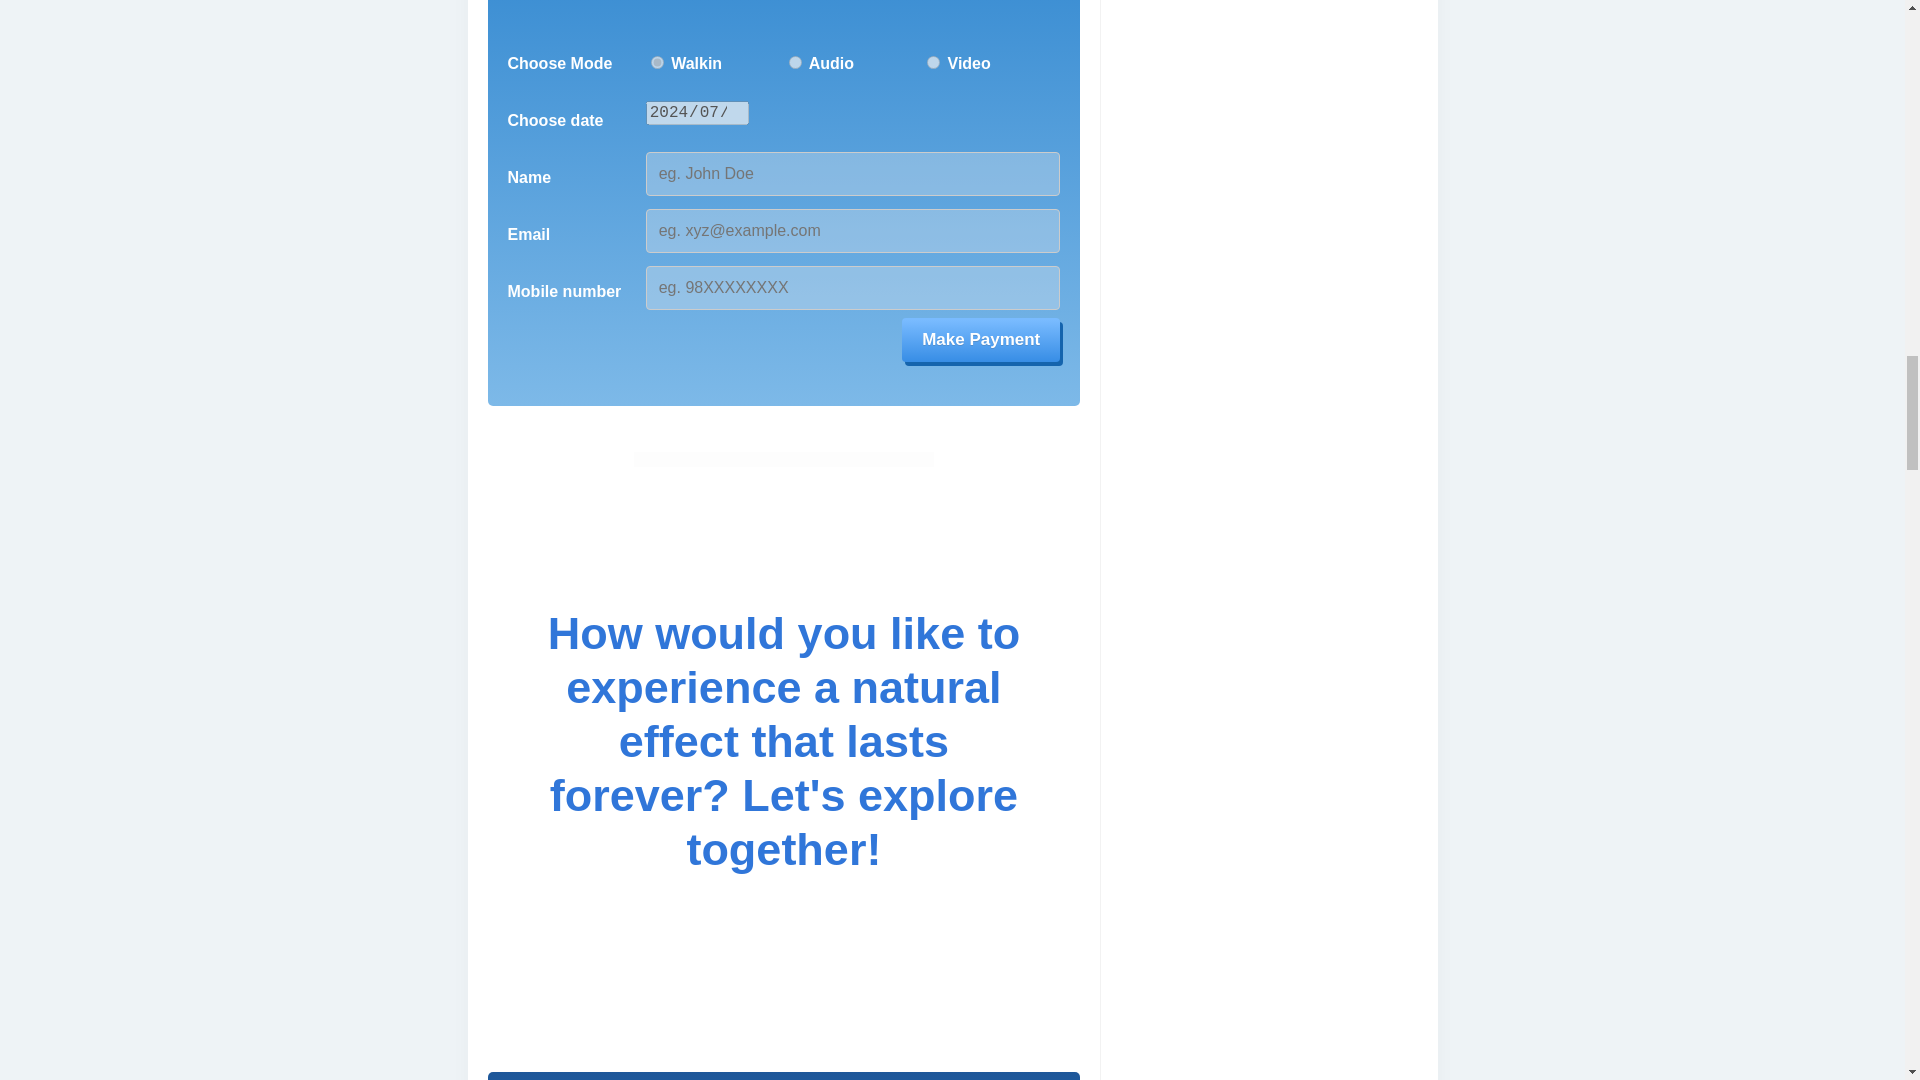  What do you see at coordinates (698, 113) in the screenshot?
I see `2024-07-17` at bounding box center [698, 113].